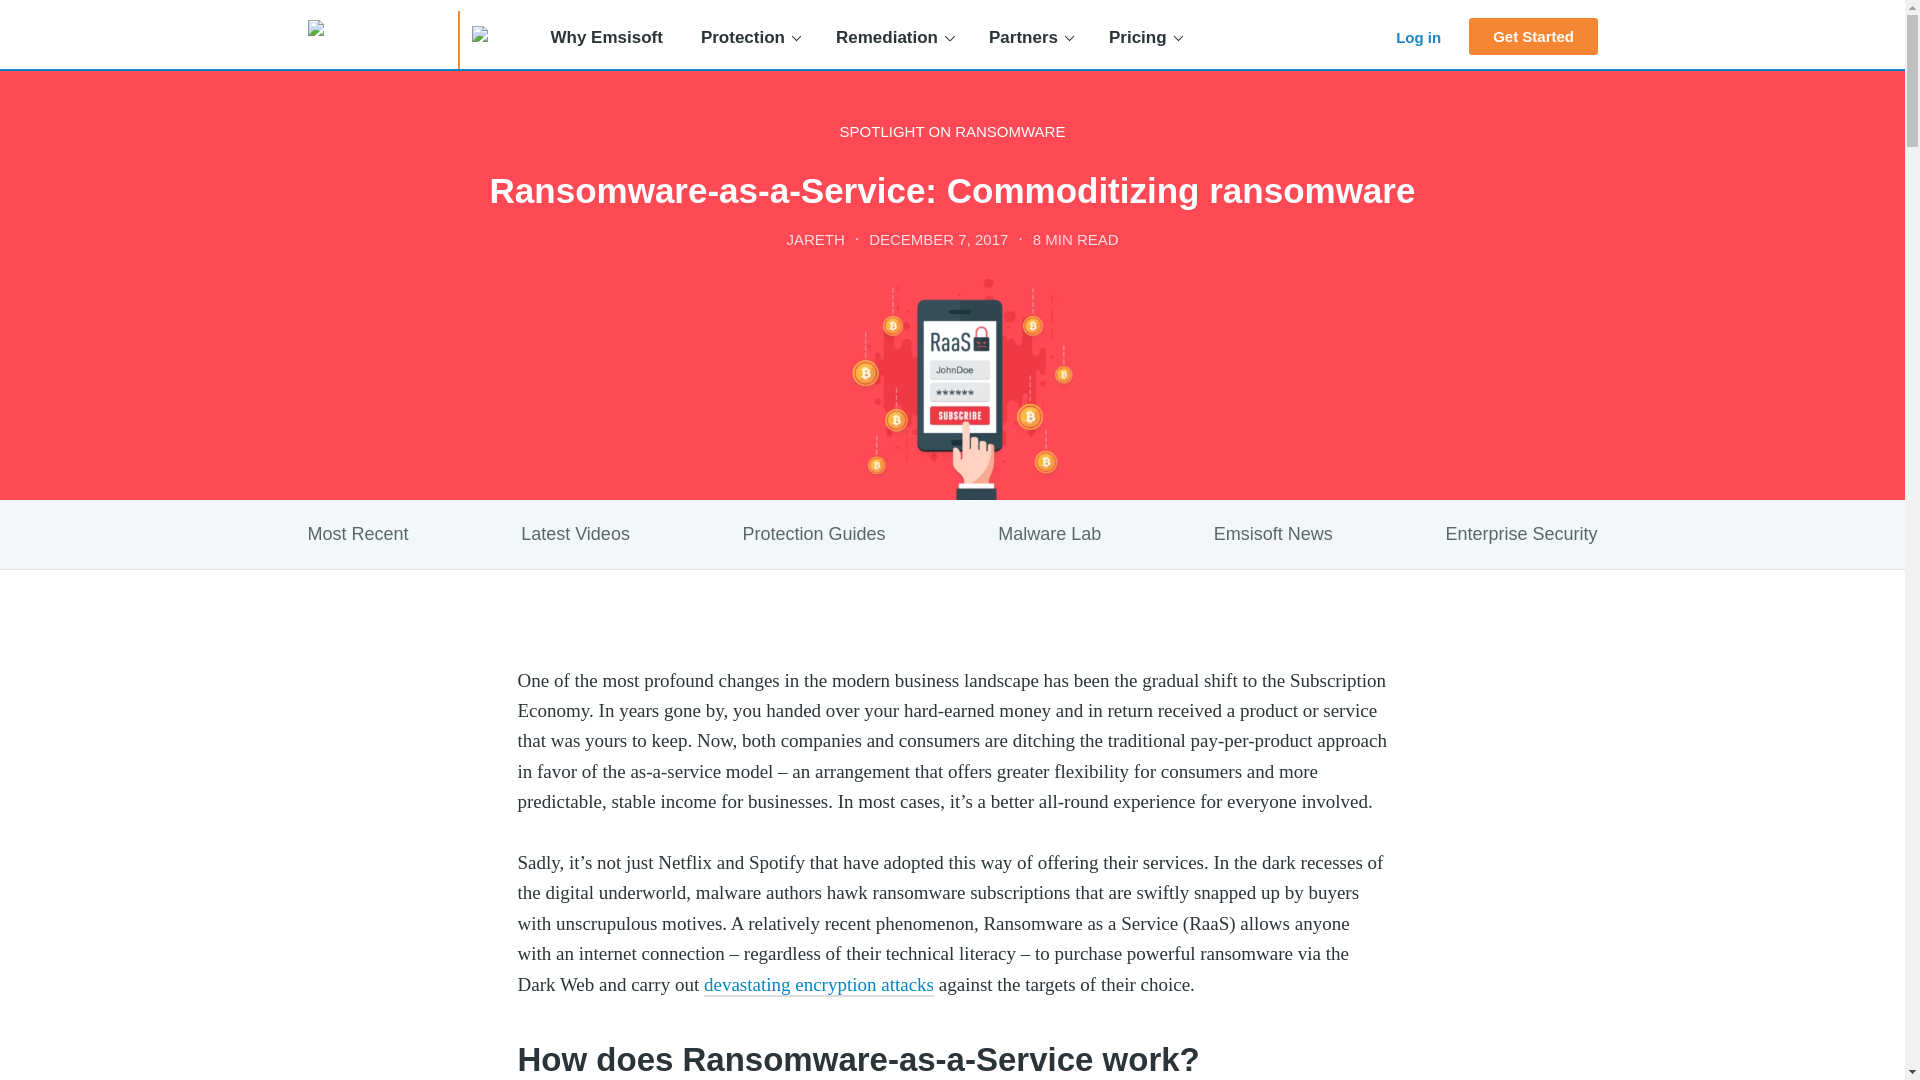  What do you see at coordinates (1049, 534) in the screenshot?
I see `Malware Lab` at bounding box center [1049, 534].